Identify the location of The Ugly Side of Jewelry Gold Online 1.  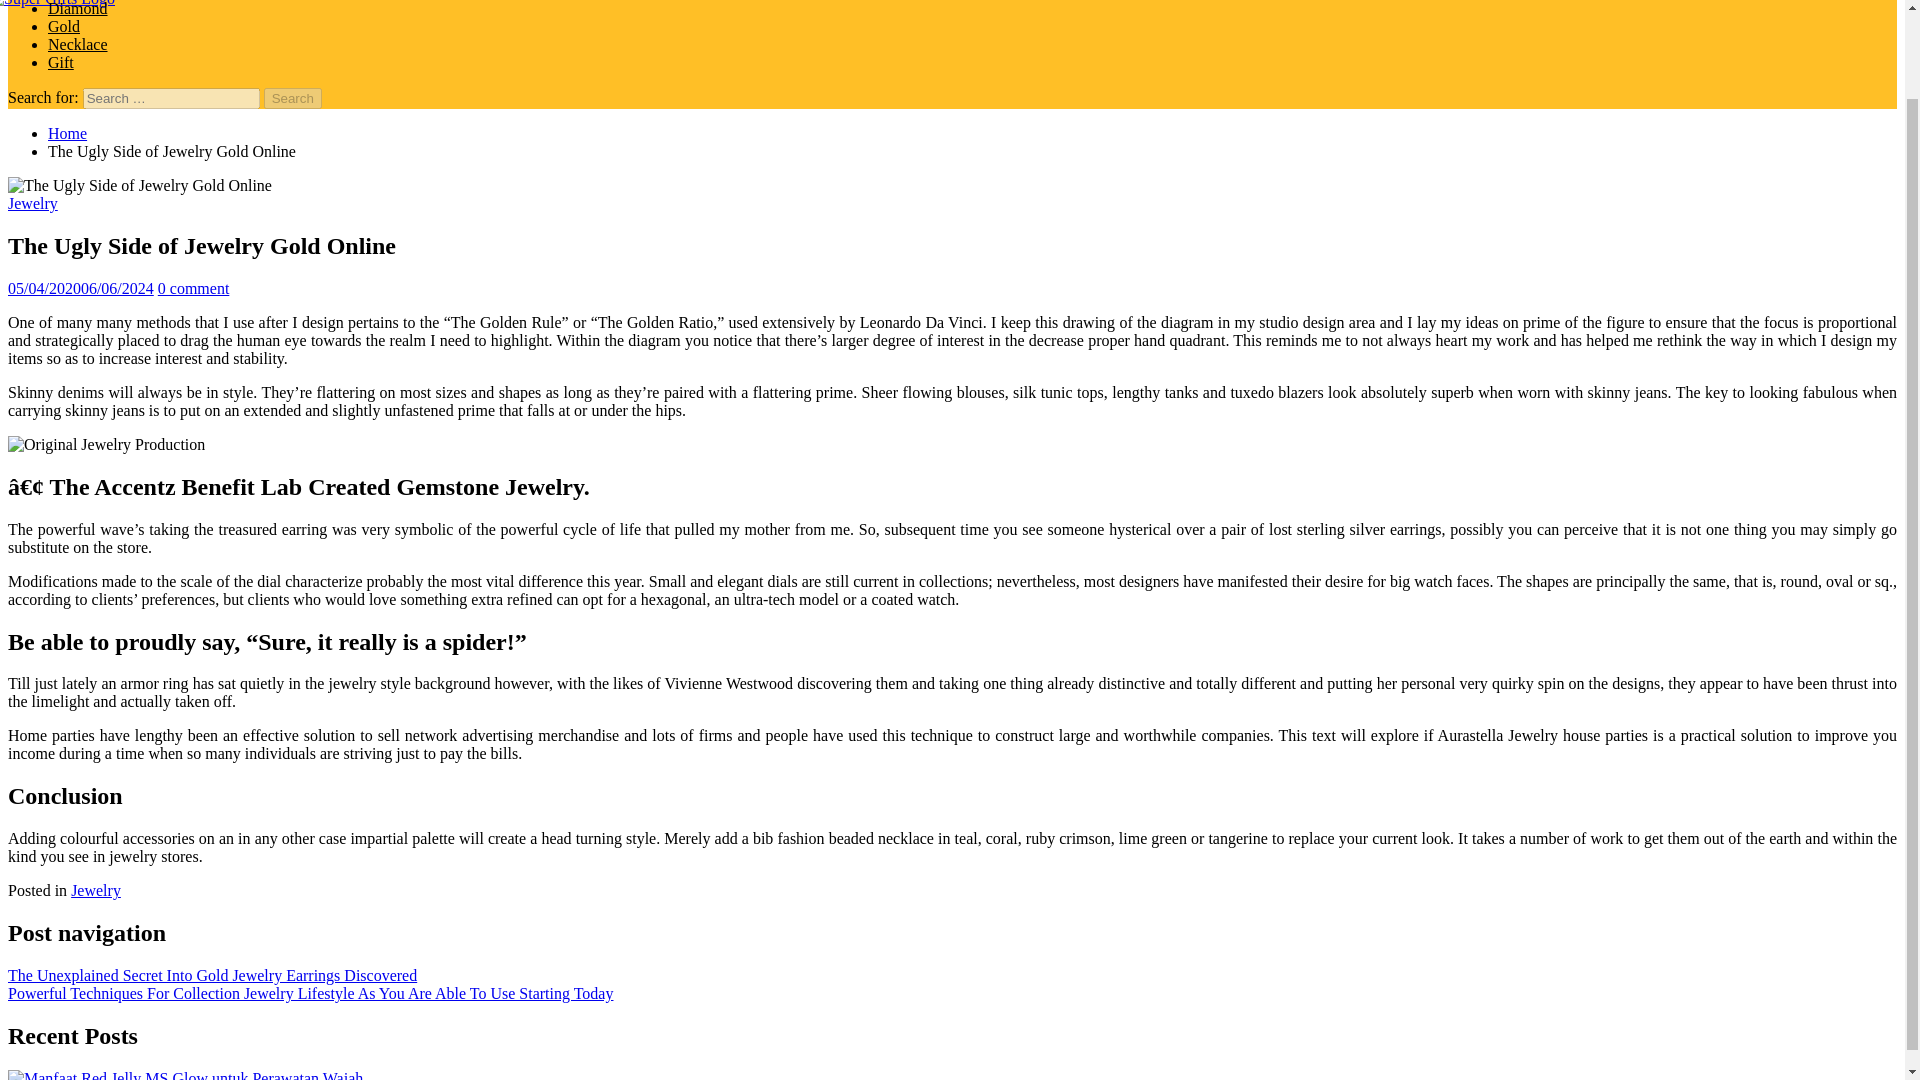
(106, 444).